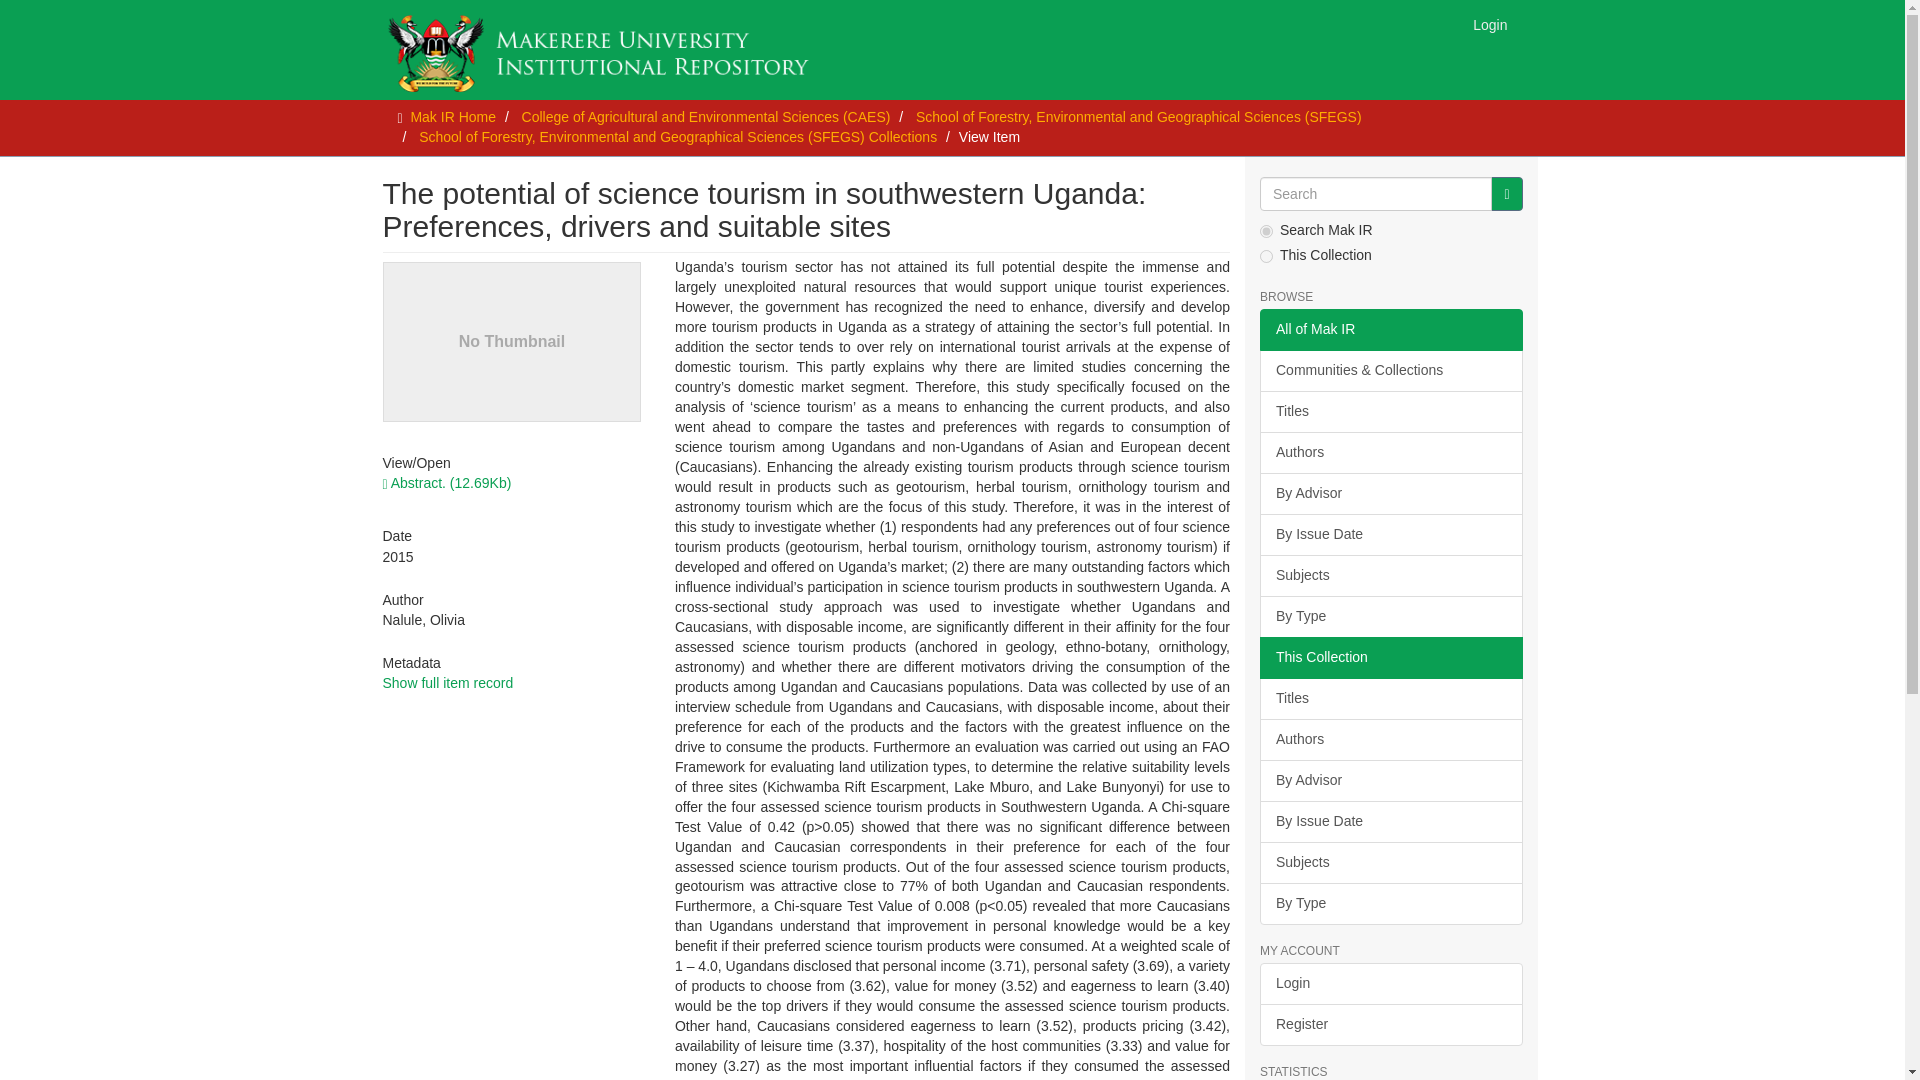  What do you see at coordinates (447, 683) in the screenshot?
I see `Show full item record` at bounding box center [447, 683].